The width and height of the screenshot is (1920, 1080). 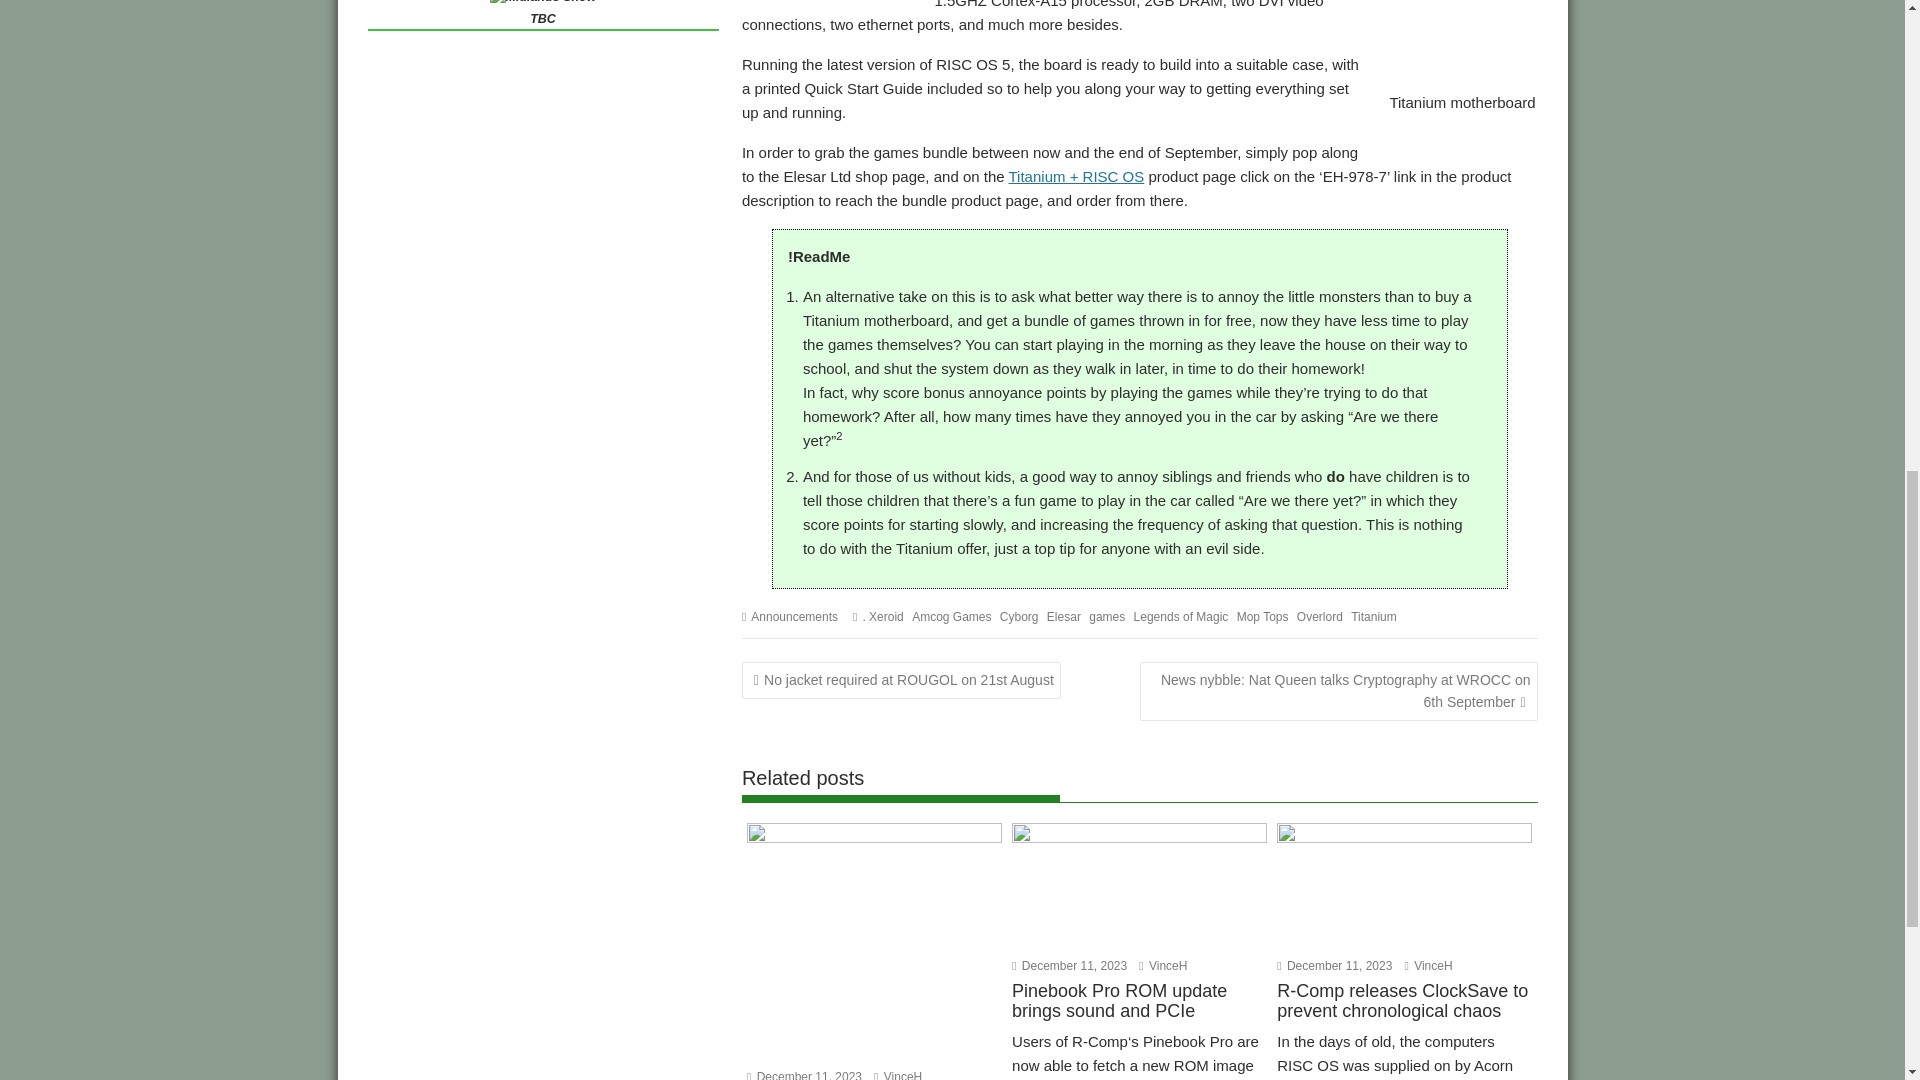 What do you see at coordinates (882, 617) in the screenshot?
I see `. Xeroid` at bounding box center [882, 617].